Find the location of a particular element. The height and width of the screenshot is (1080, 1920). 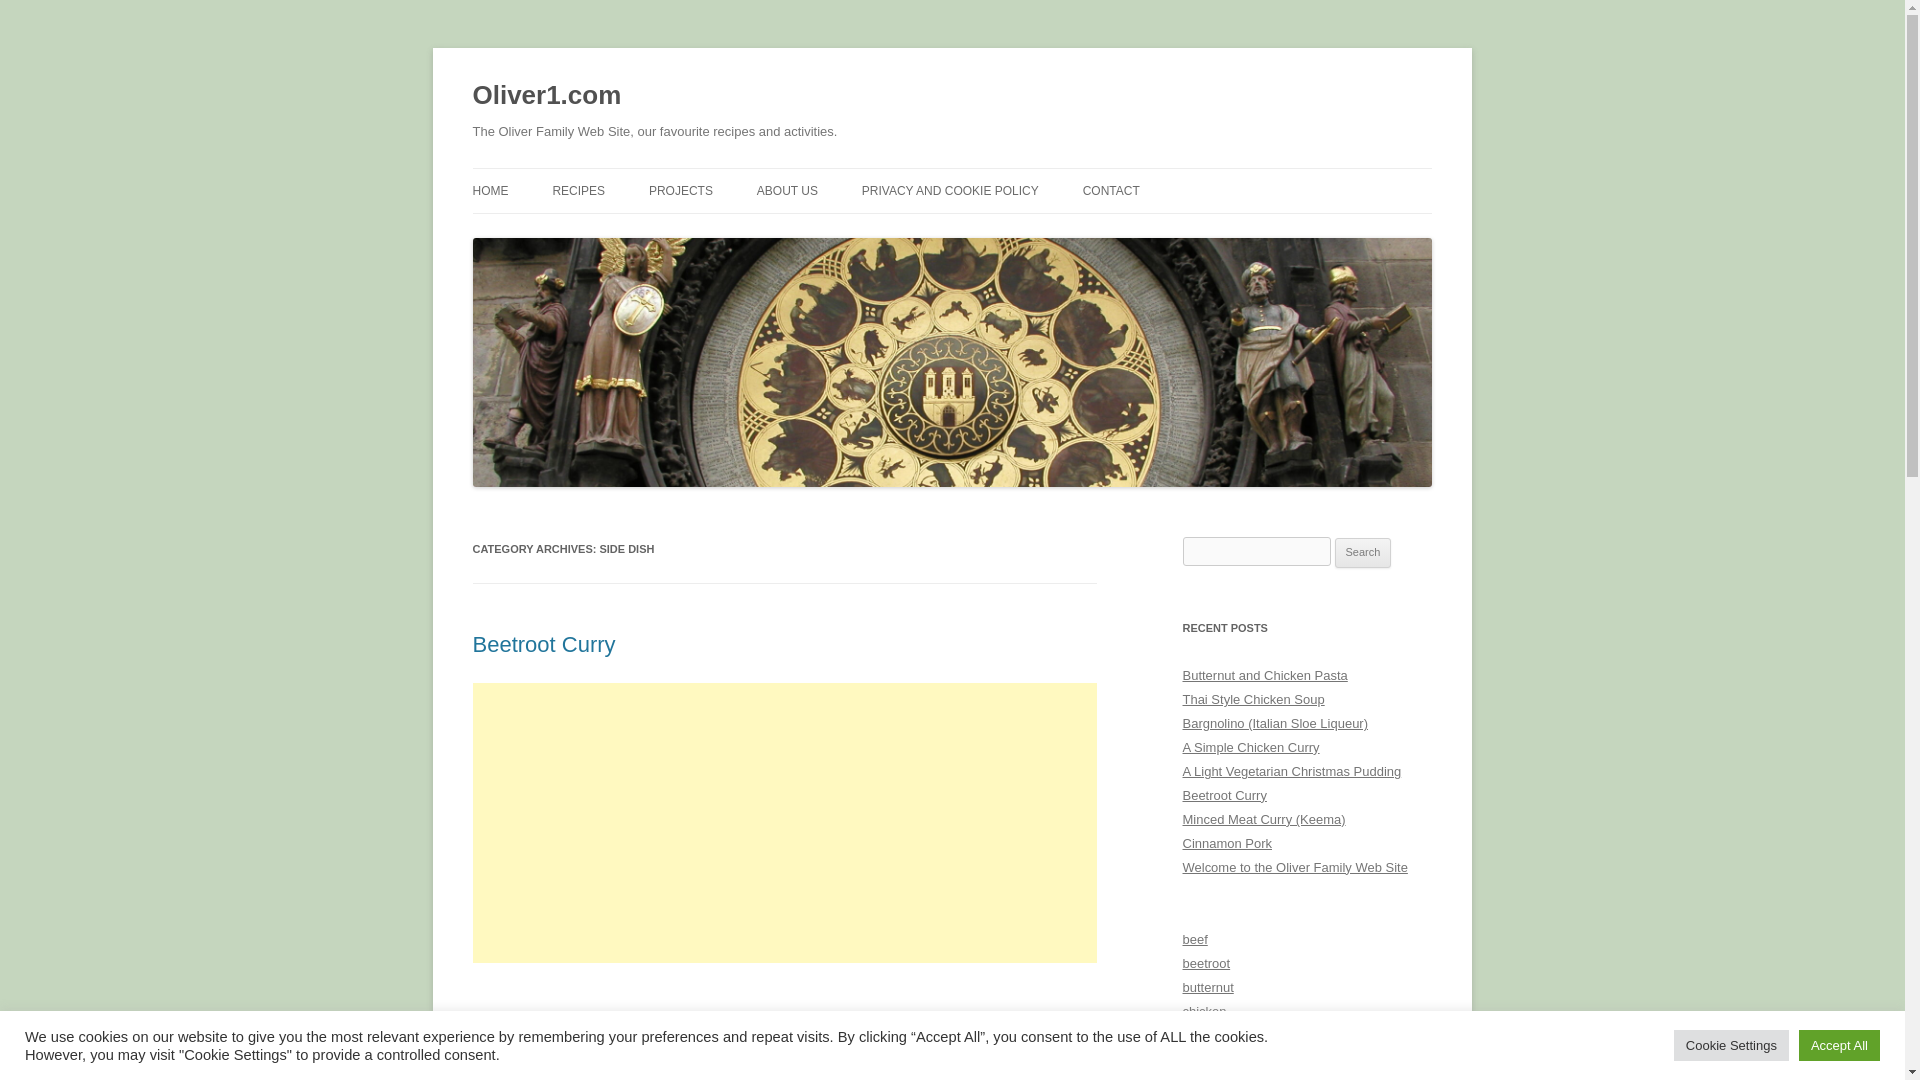

MONITORING is located at coordinates (748, 232).